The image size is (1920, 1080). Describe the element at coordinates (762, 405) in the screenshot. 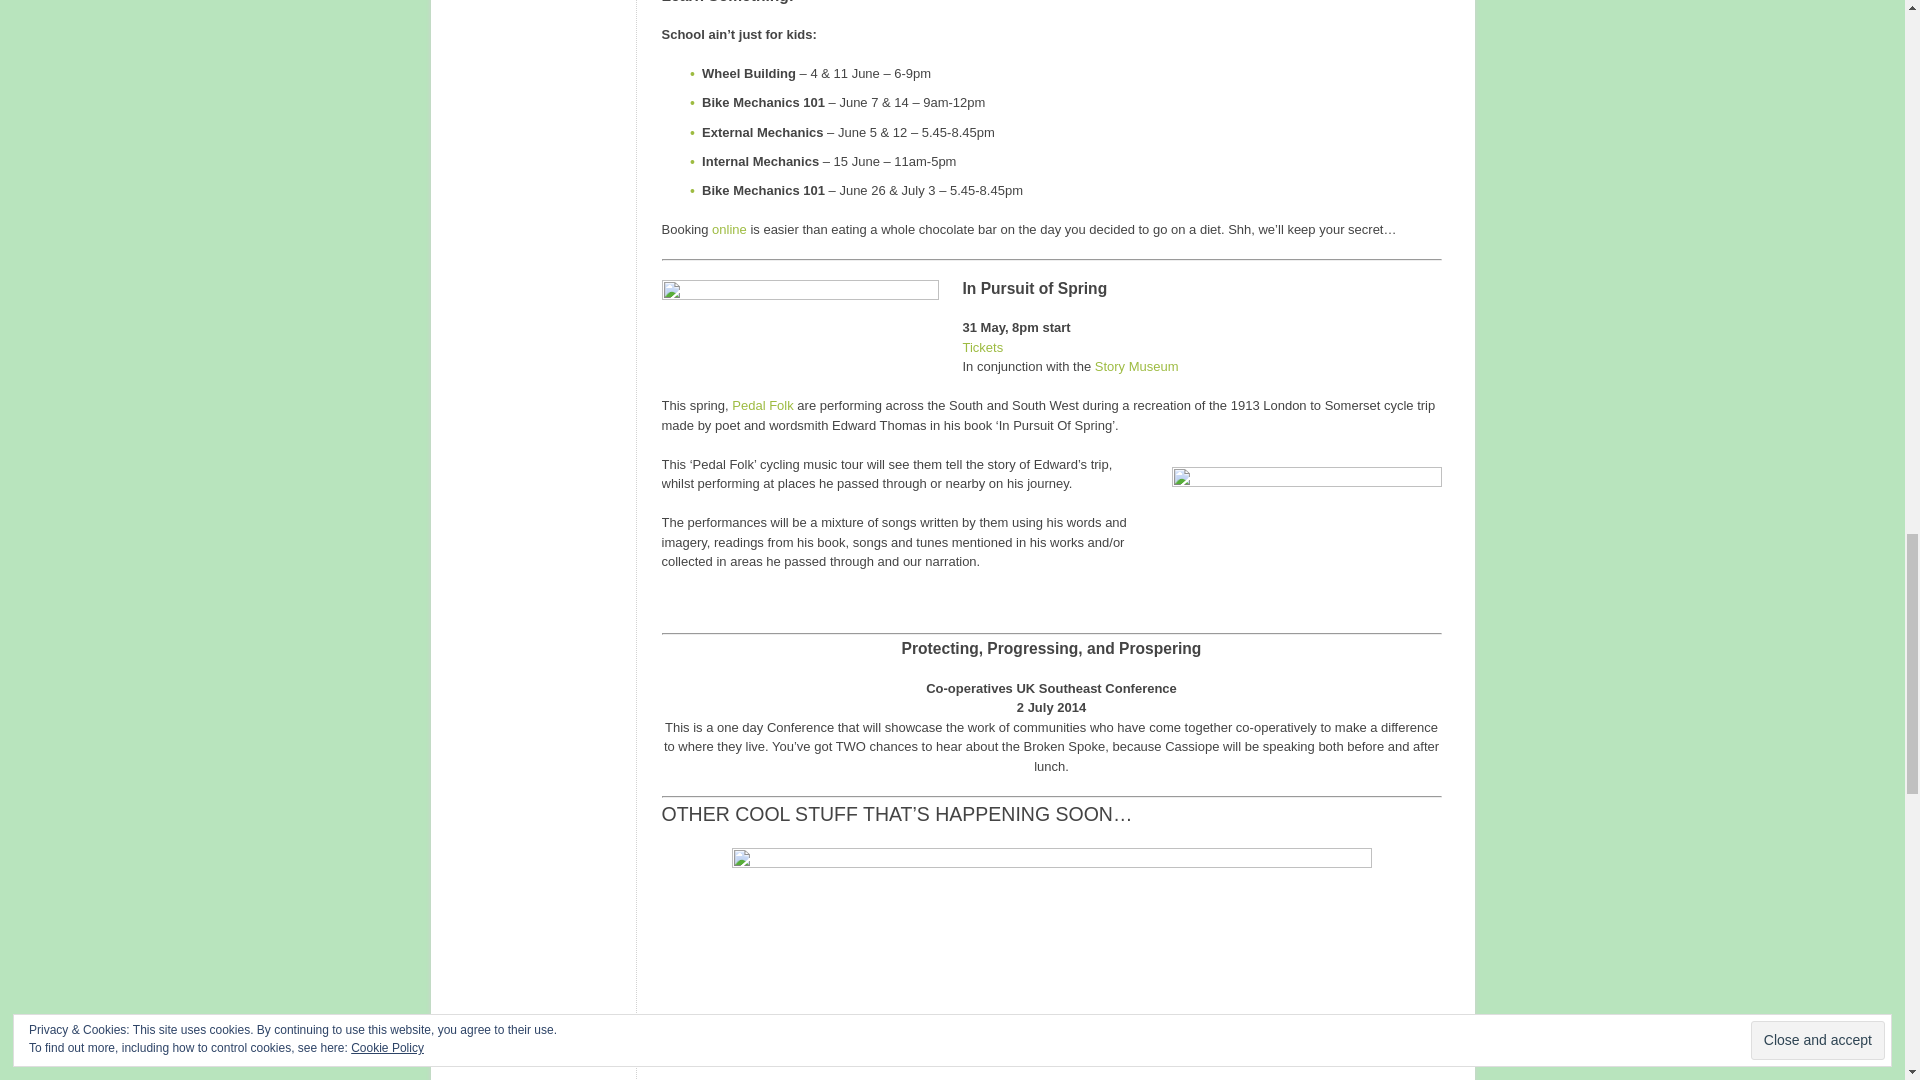

I see `Pedal Folk` at that location.